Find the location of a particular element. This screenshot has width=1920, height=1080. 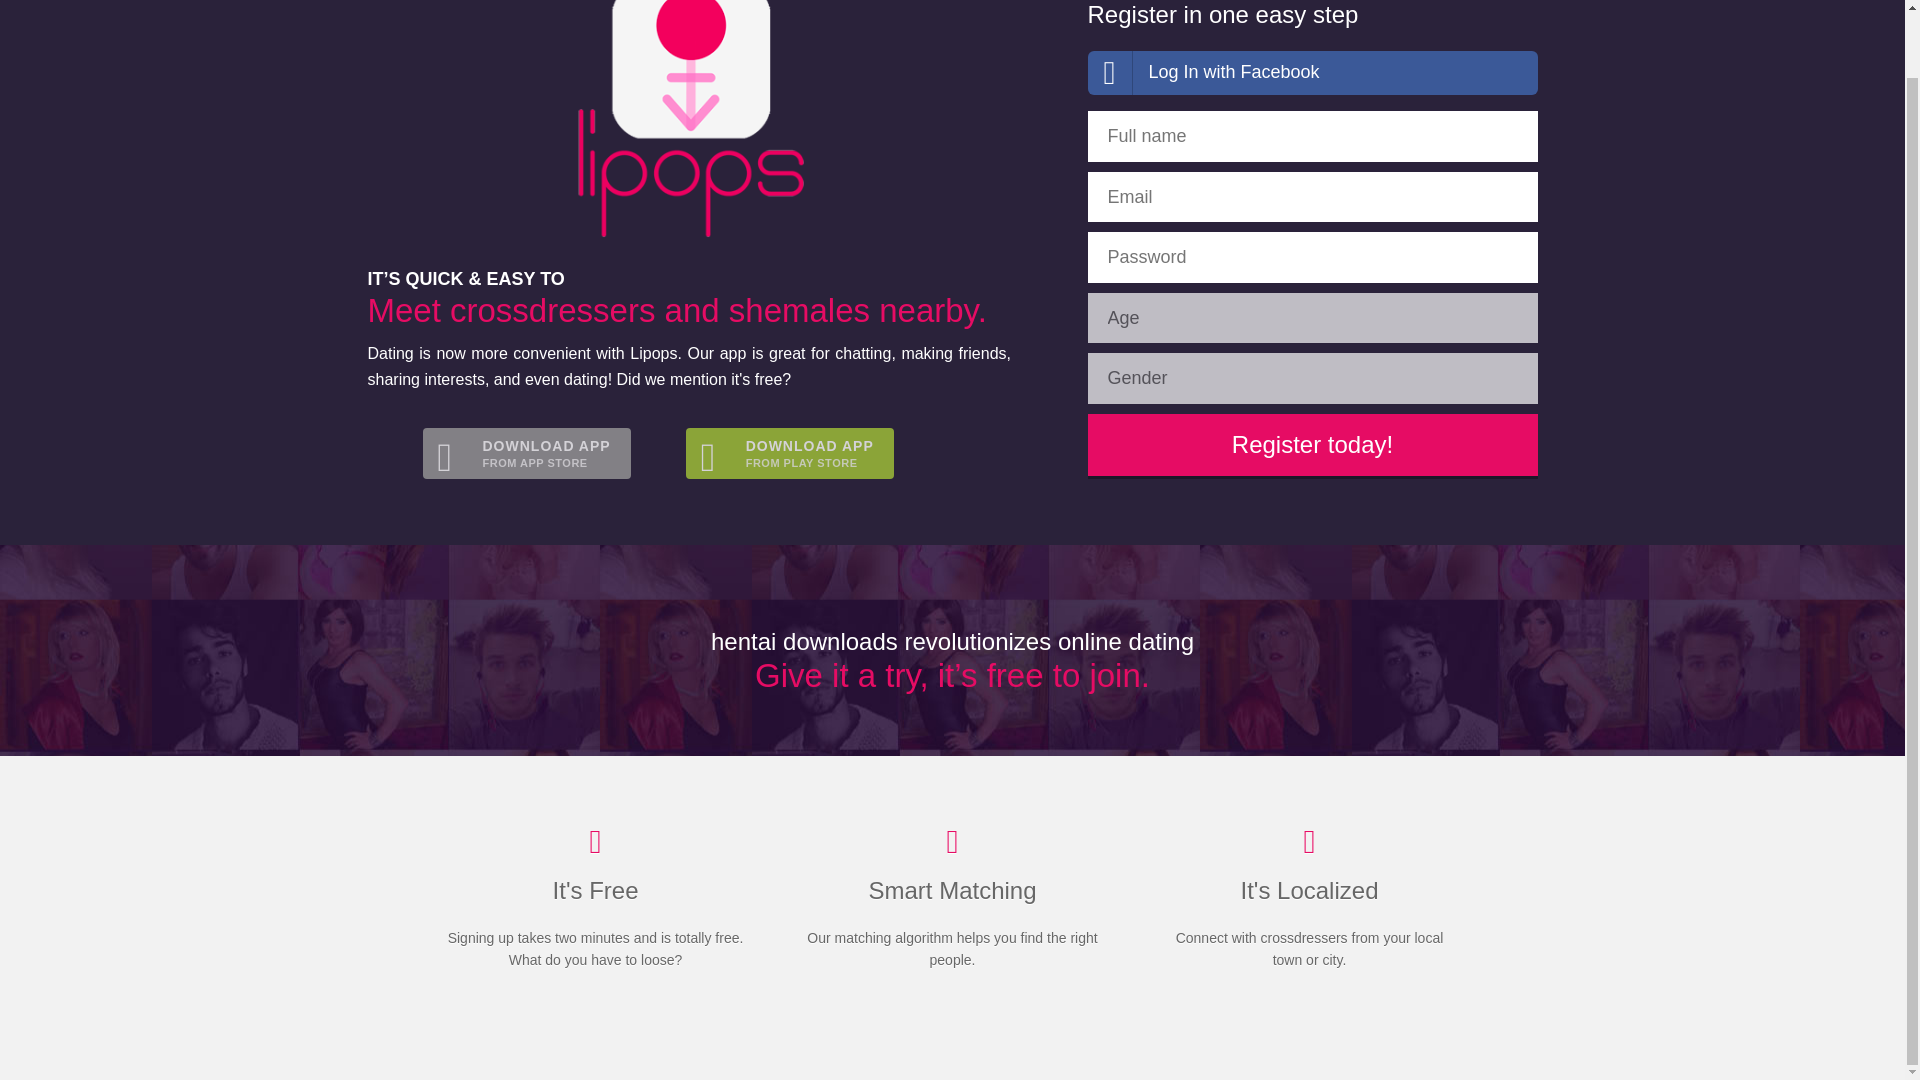

Register today! is located at coordinates (1312, 72).